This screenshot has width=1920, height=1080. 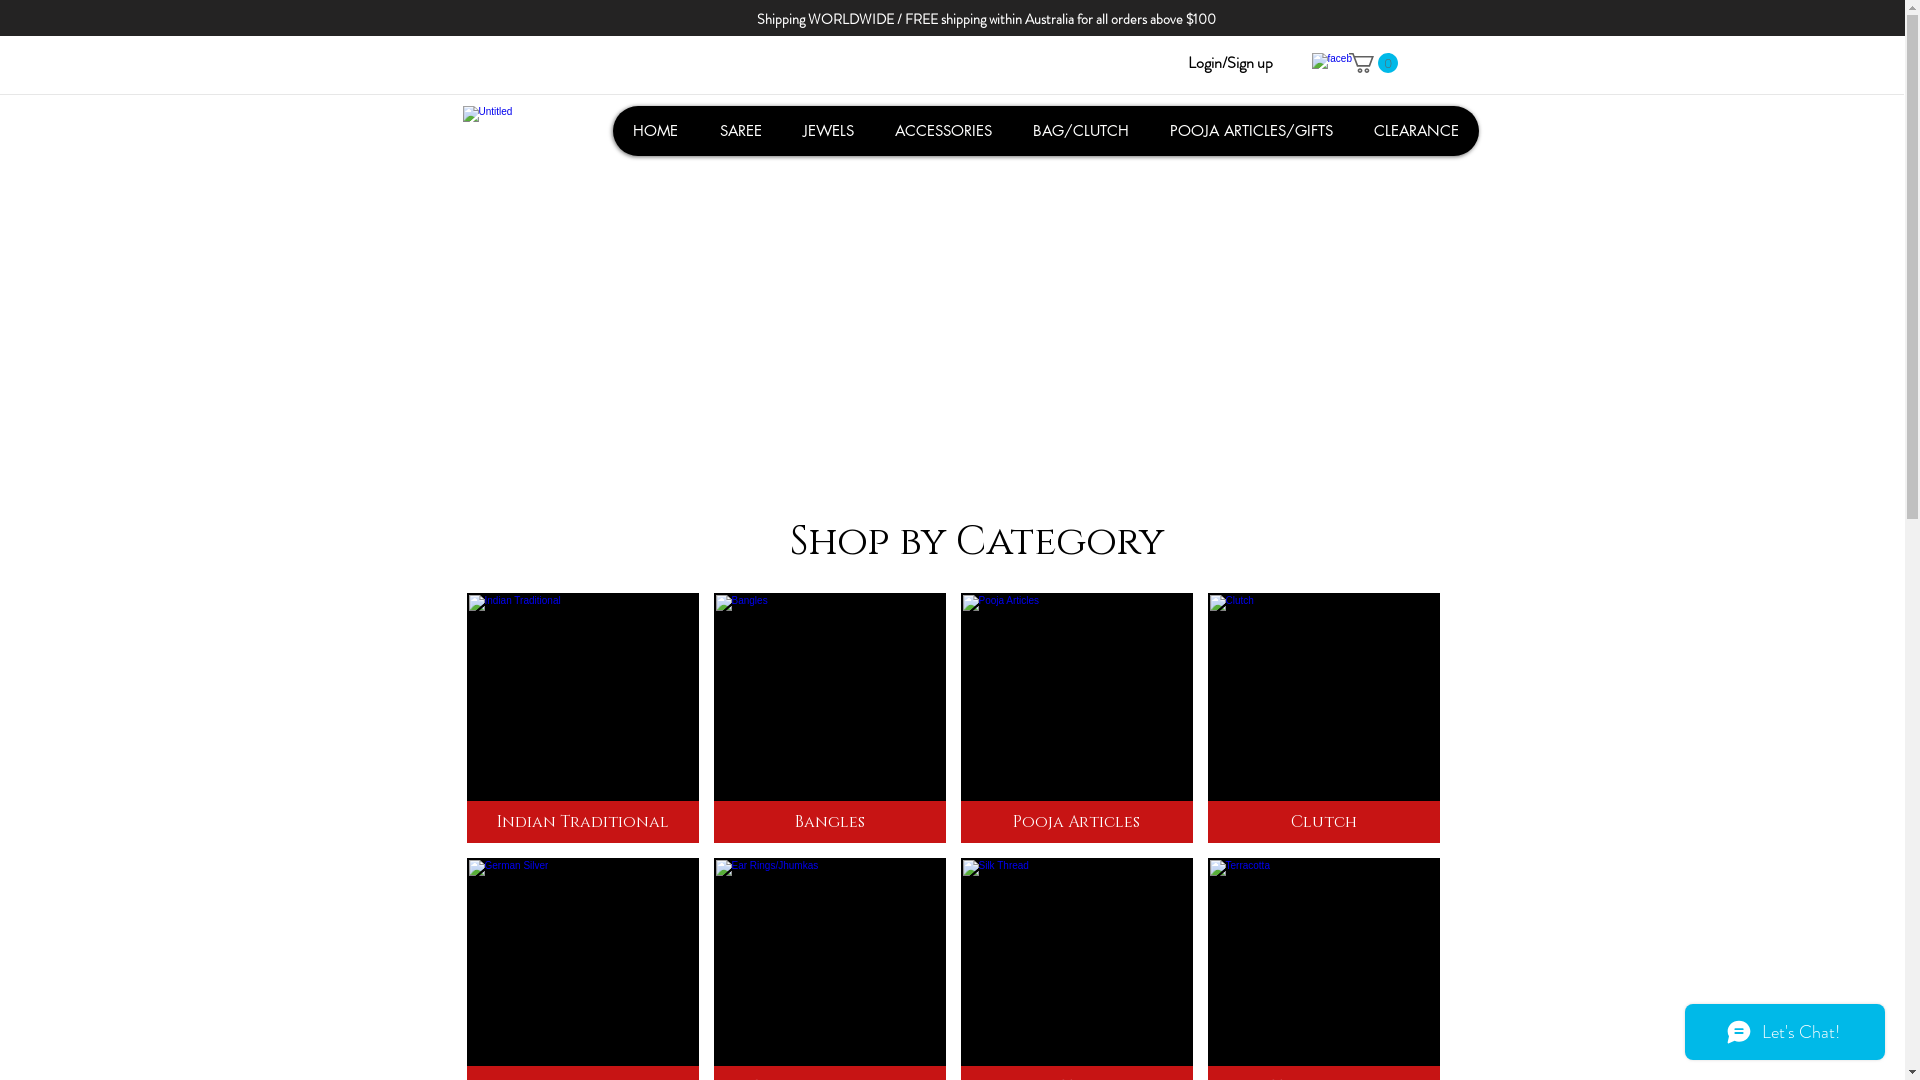 I want to click on POOJA ARTICLES/GIFTS, so click(x=1250, y=130).